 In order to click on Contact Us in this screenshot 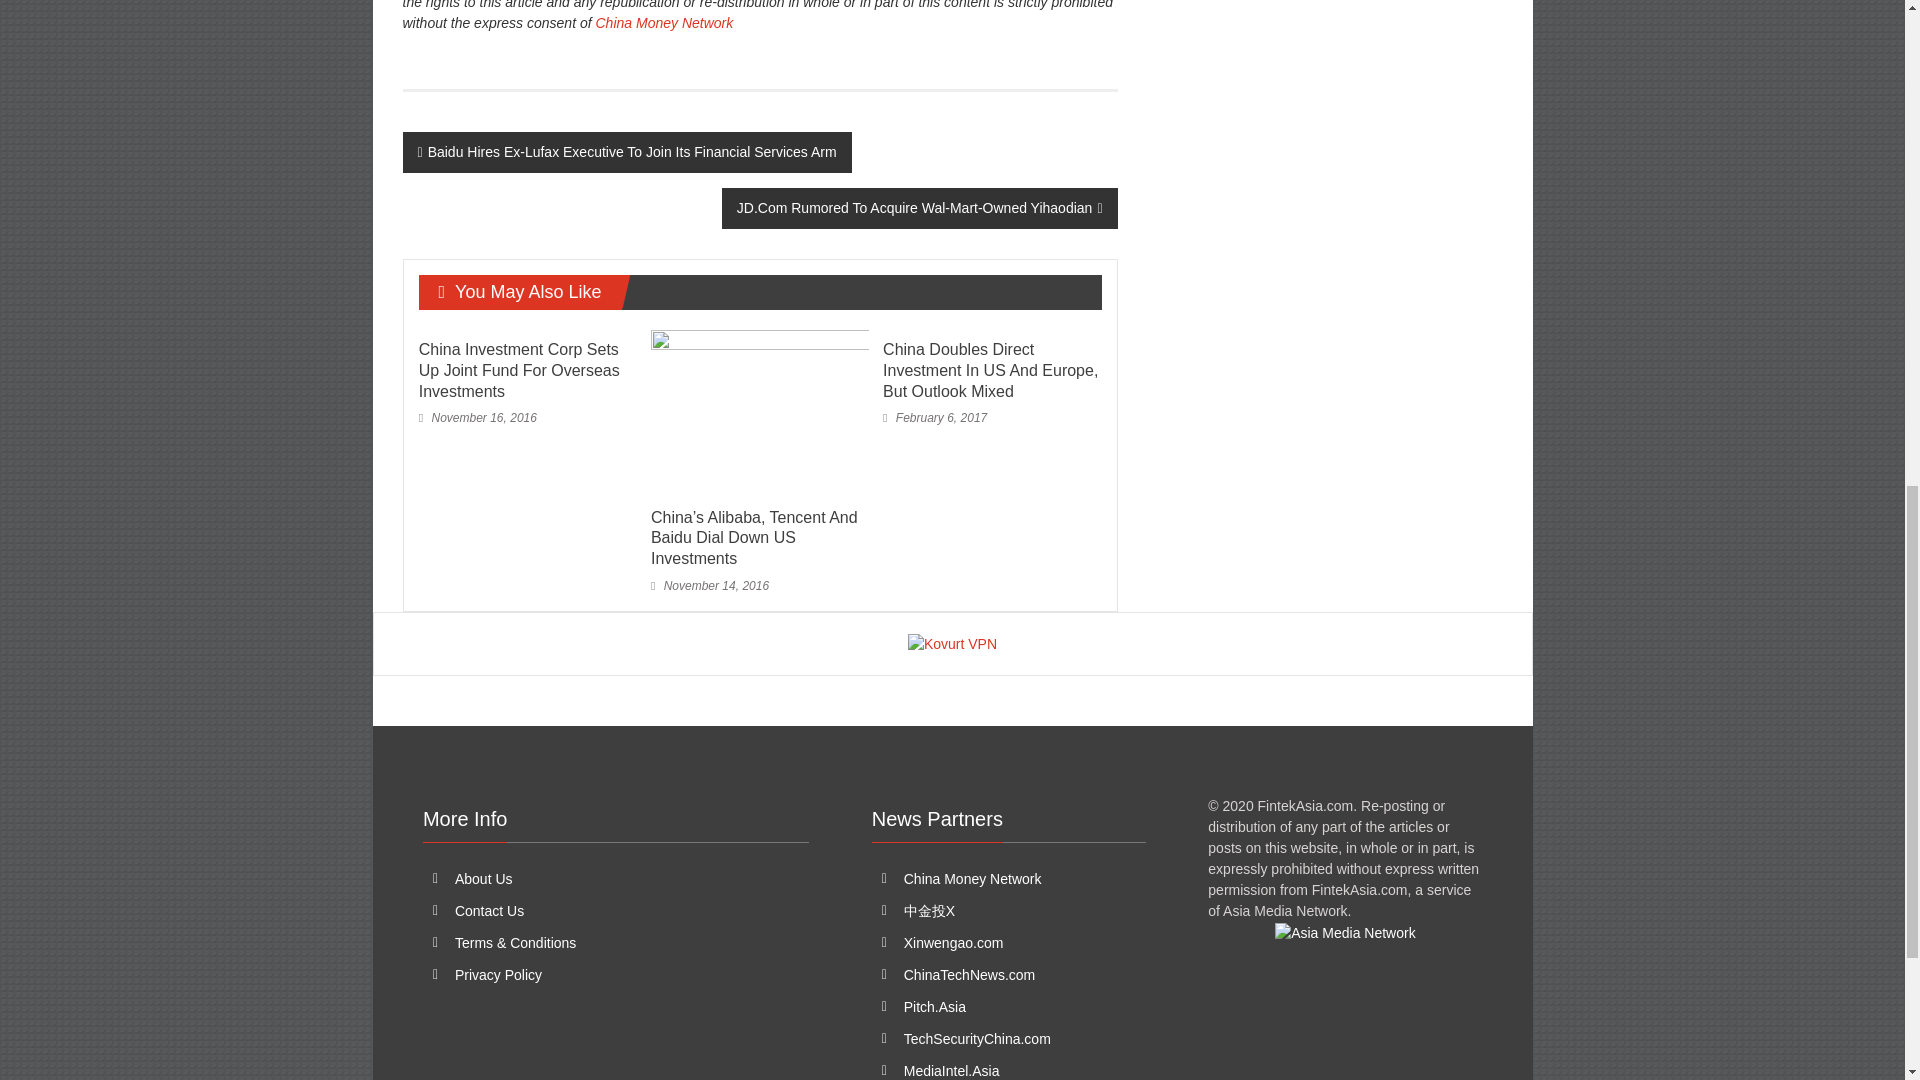, I will do `click(490, 910)`.